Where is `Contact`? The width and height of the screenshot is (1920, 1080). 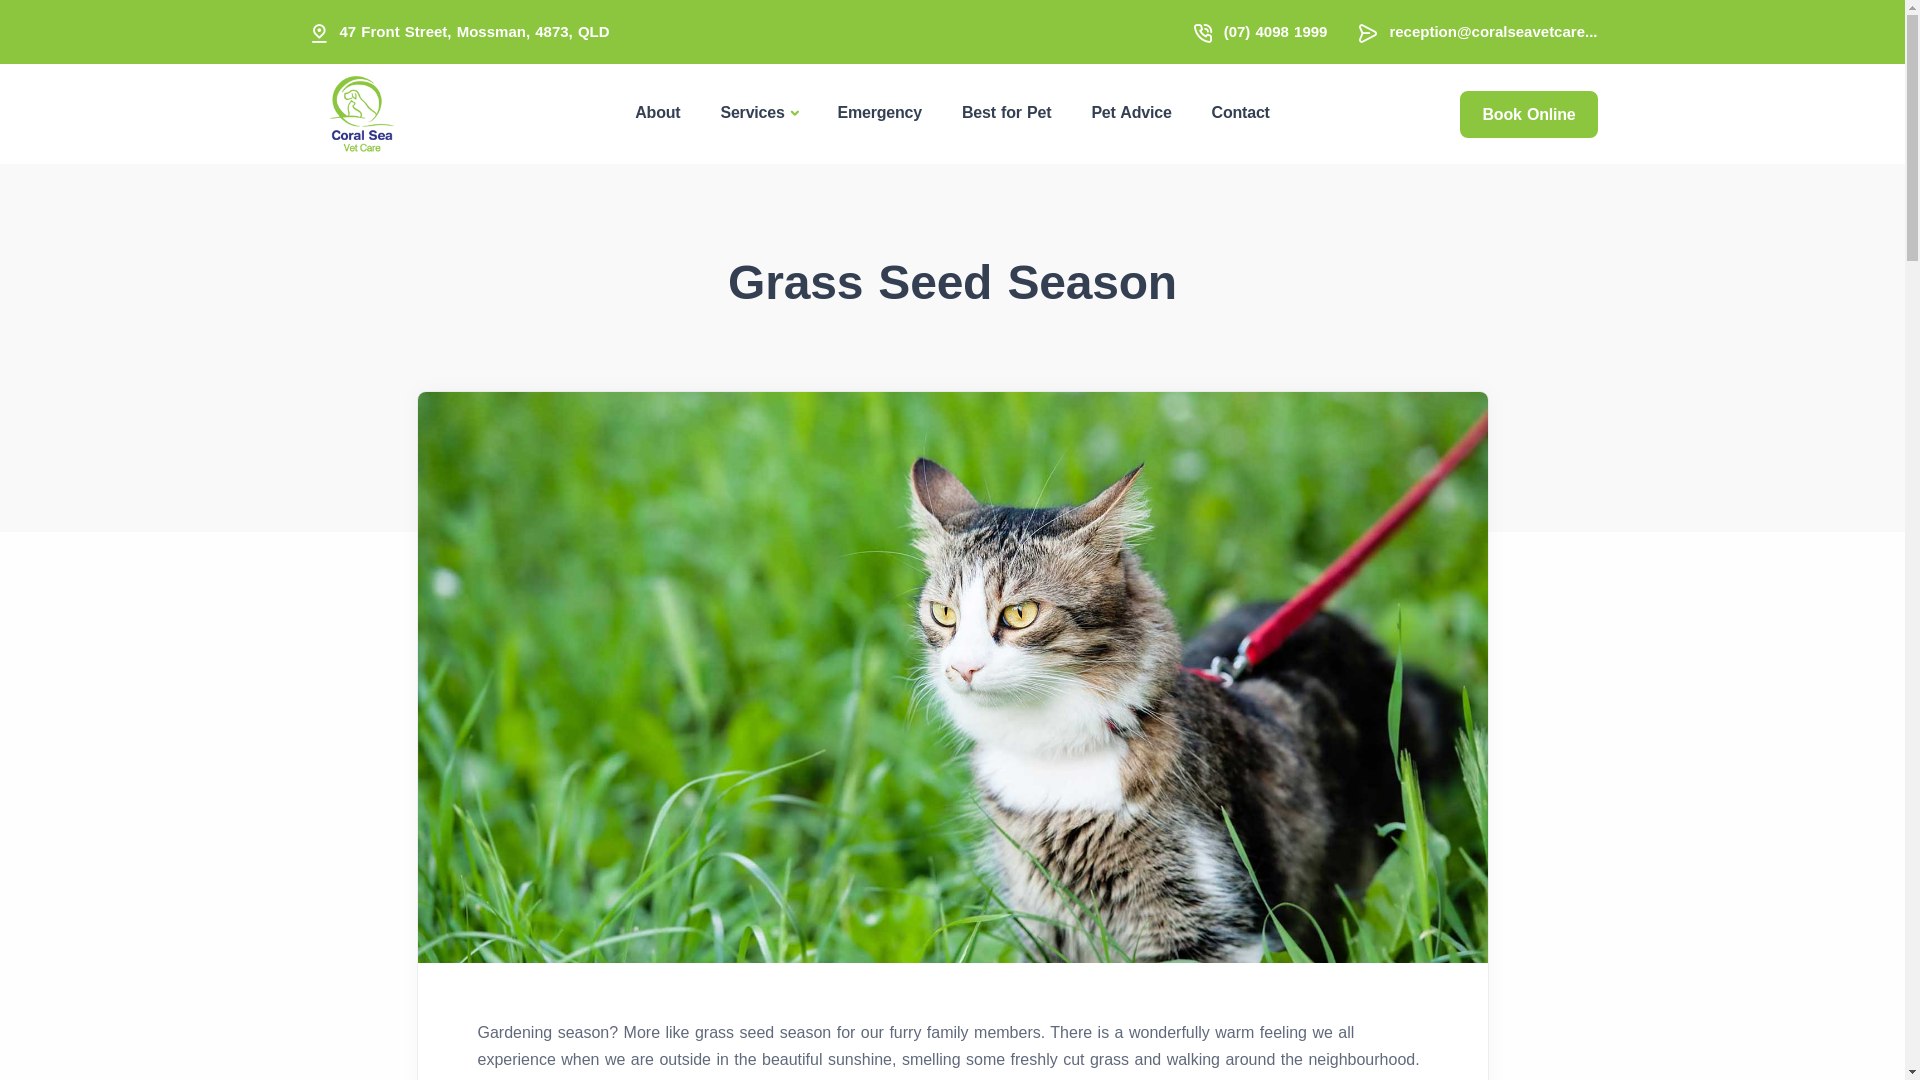
Contact is located at coordinates (1241, 112).